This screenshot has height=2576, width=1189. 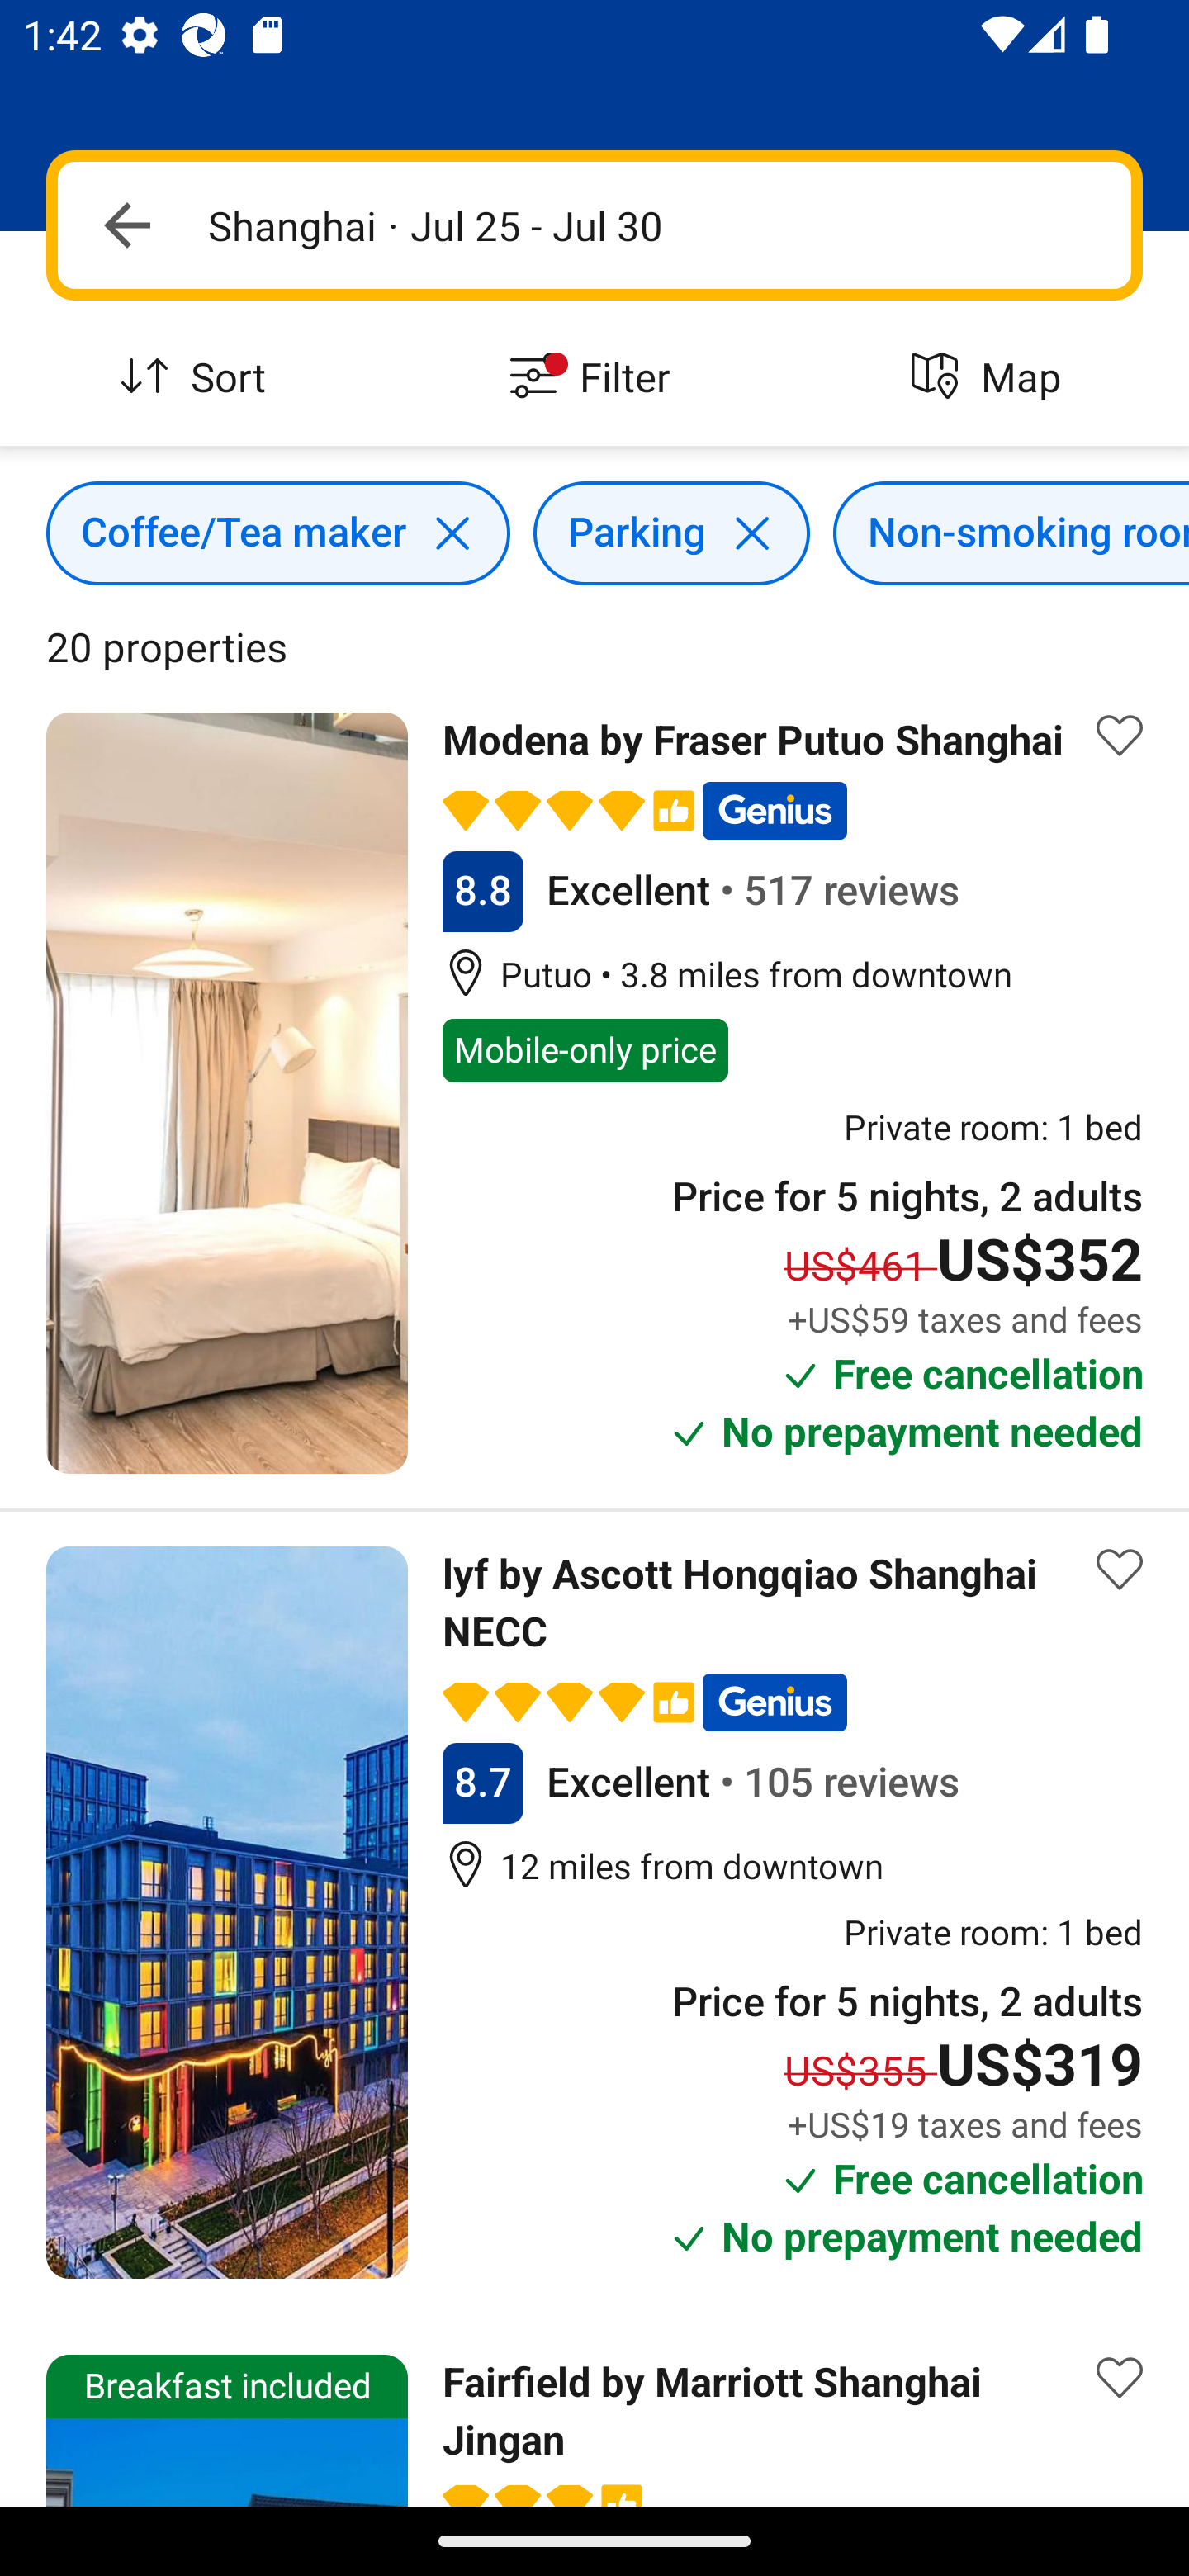 What do you see at coordinates (594, 378) in the screenshot?
I see `Filter` at bounding box center [594, 378].